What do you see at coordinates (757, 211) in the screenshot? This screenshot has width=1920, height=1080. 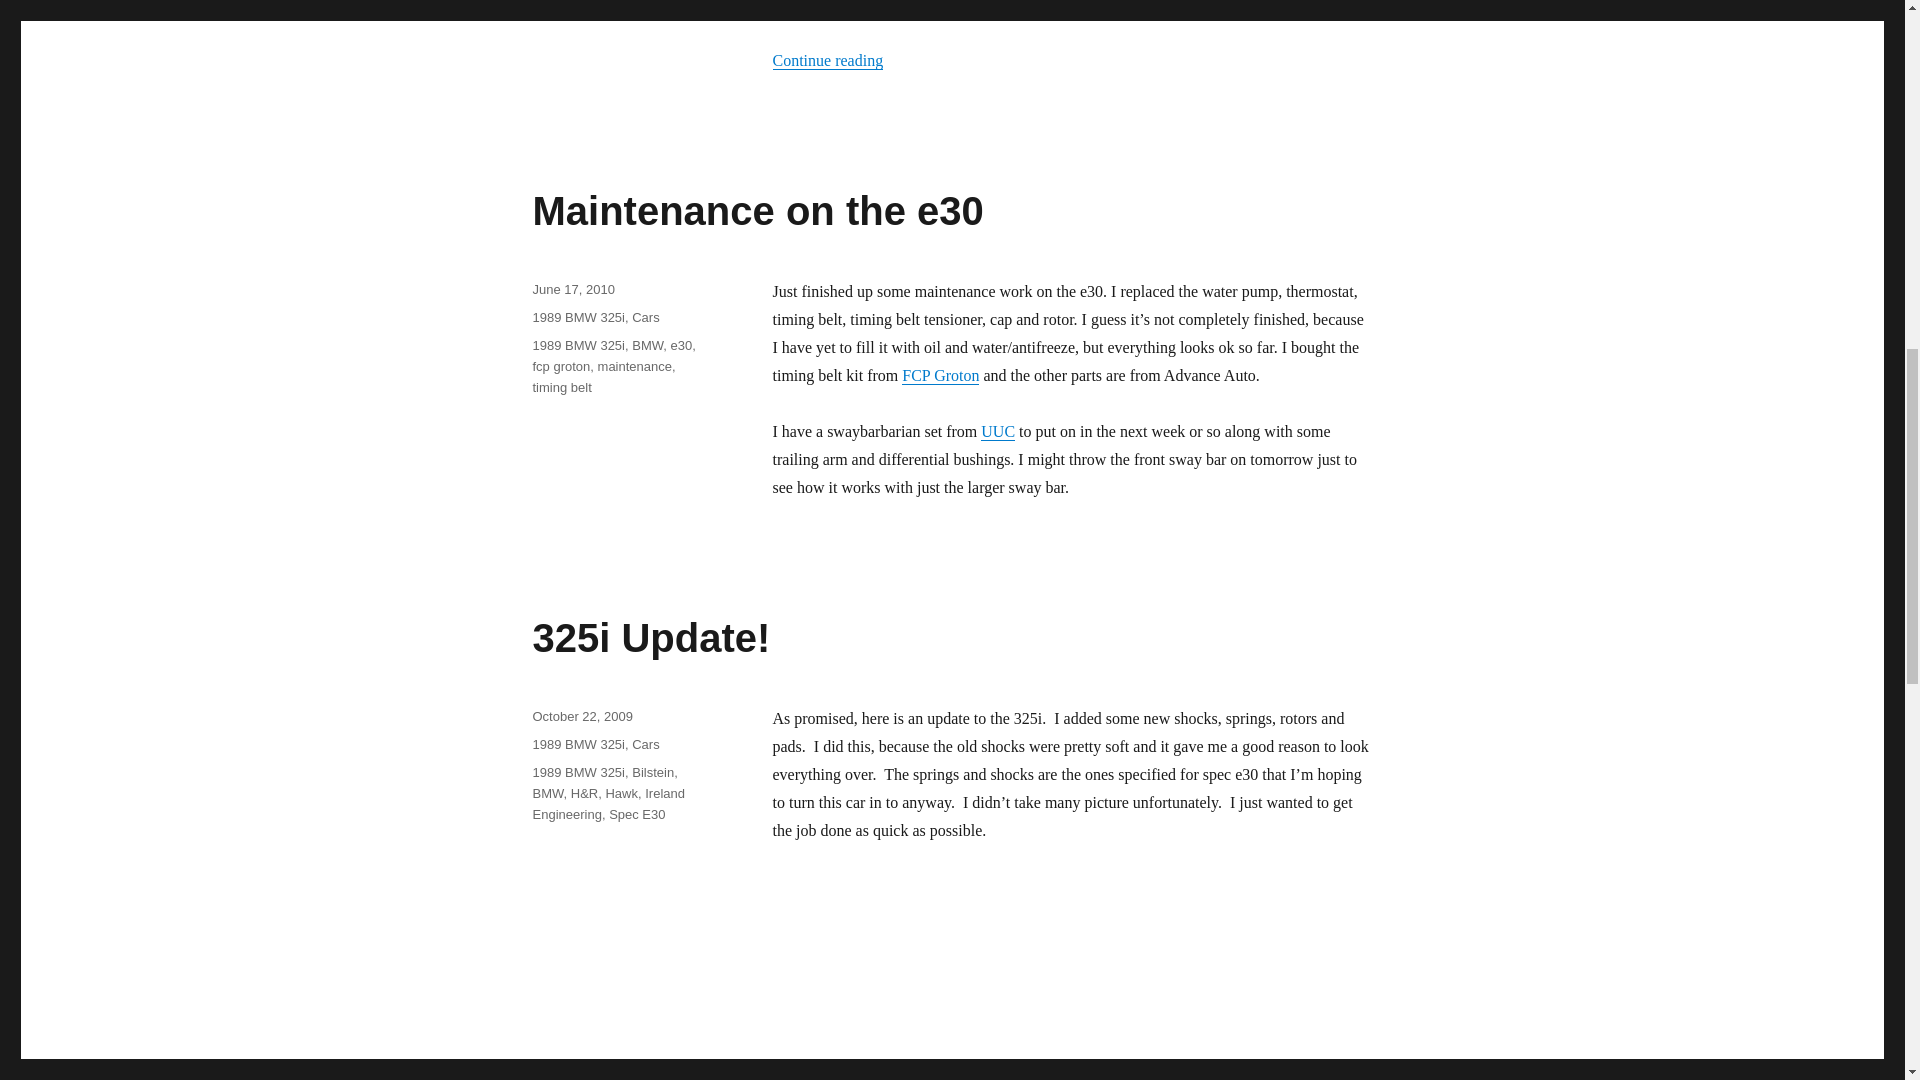 I see `Maintenance on the e30` at bounding box center [757, 211].